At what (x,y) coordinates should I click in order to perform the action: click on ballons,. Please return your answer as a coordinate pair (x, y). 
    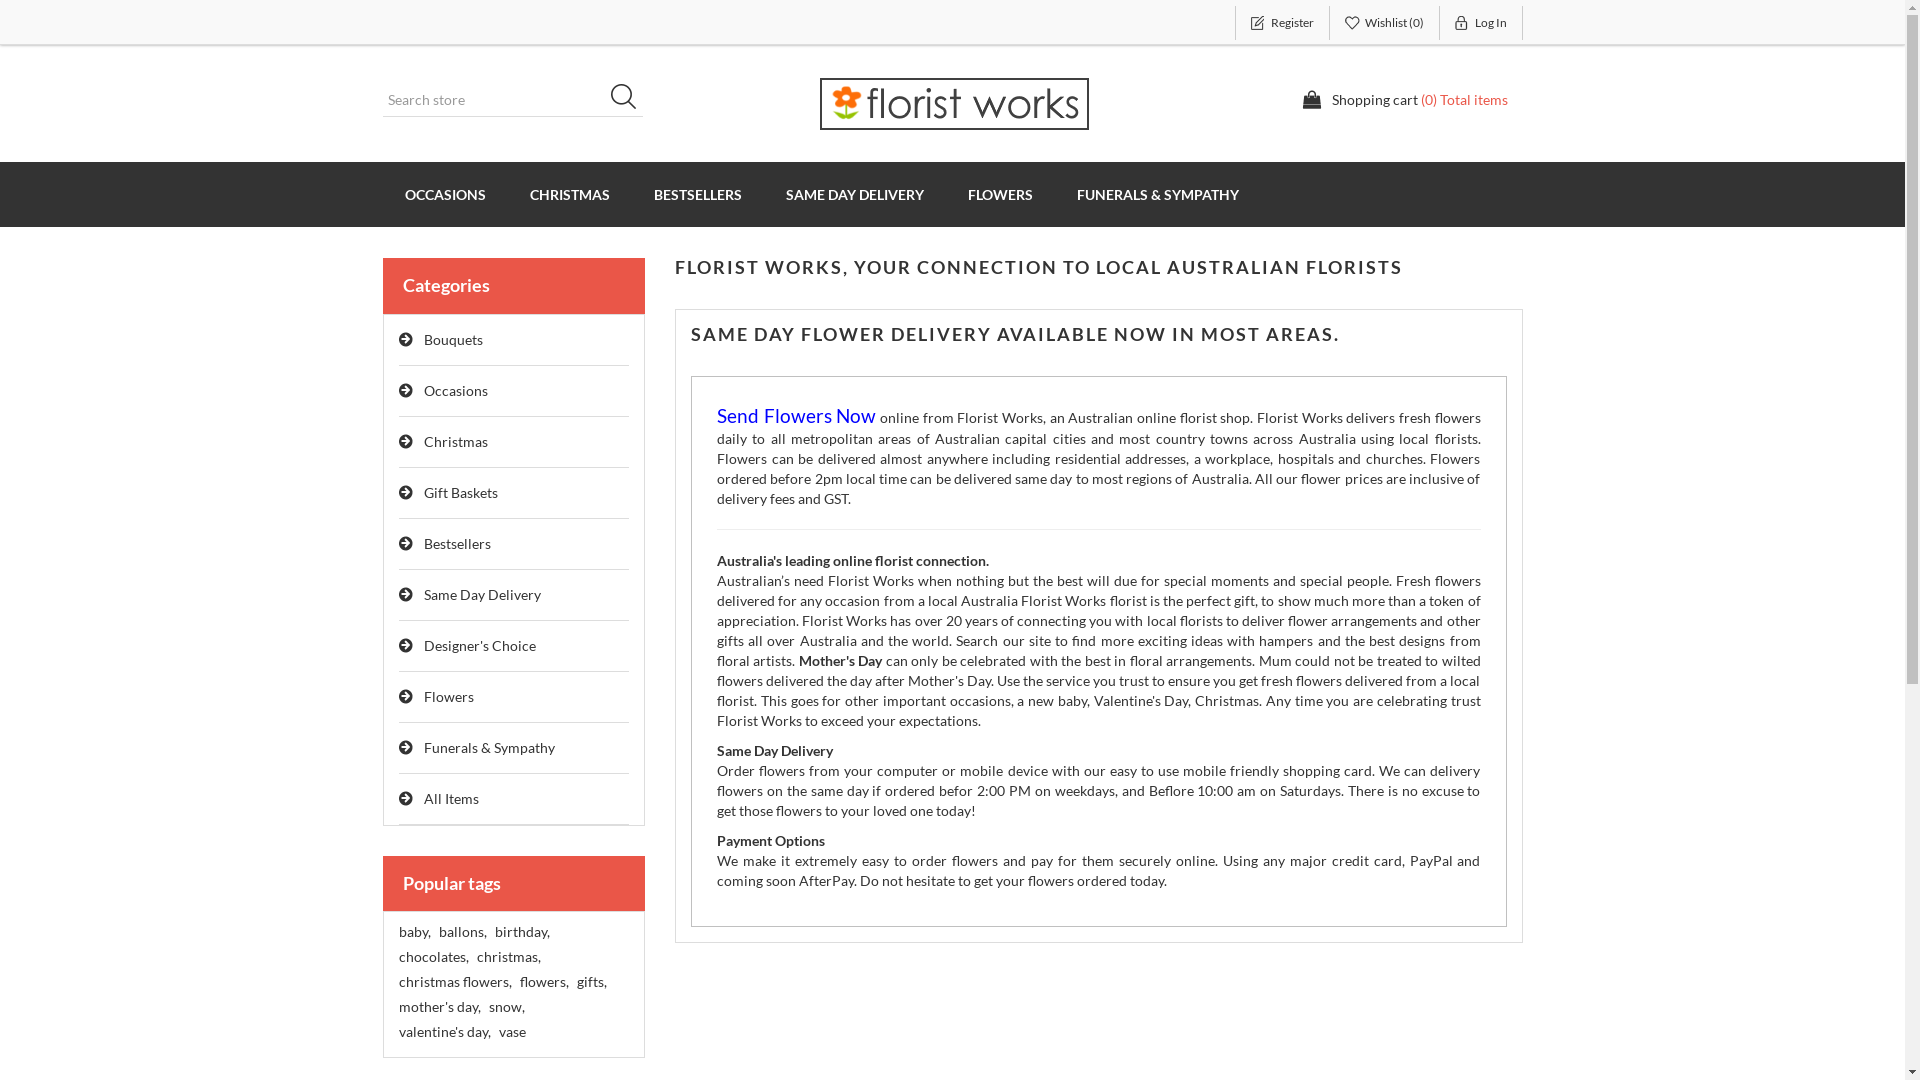
    Looking at the image, I should click on (462, 932).